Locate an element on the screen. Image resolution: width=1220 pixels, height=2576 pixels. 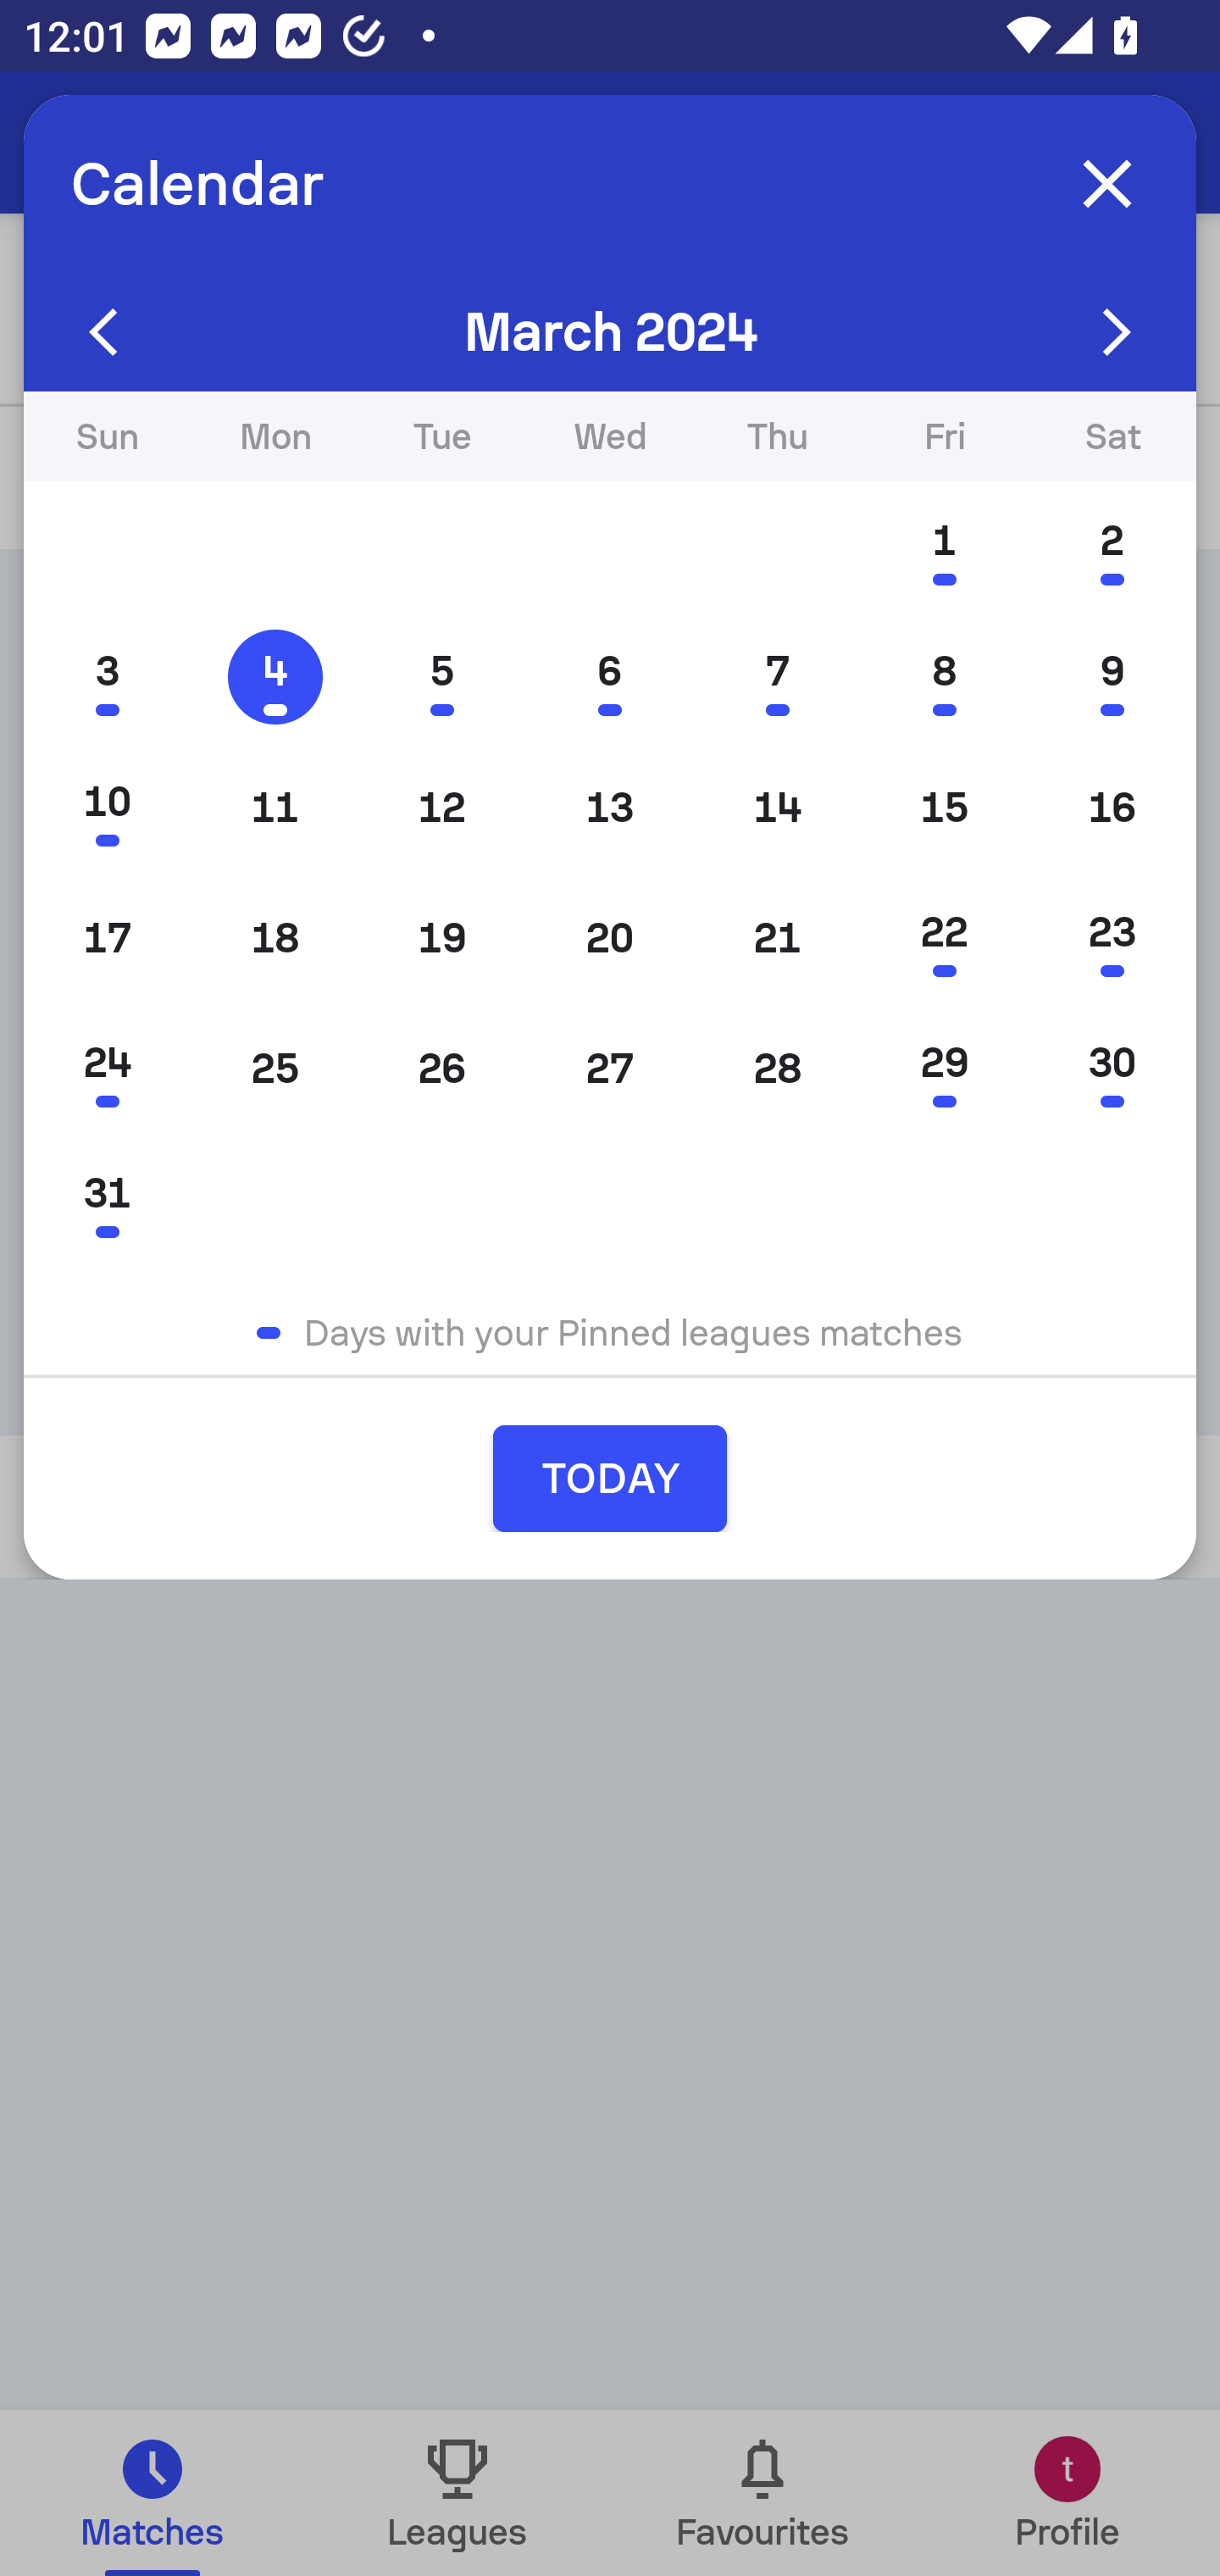
21 is located at coordinates (778, 937).